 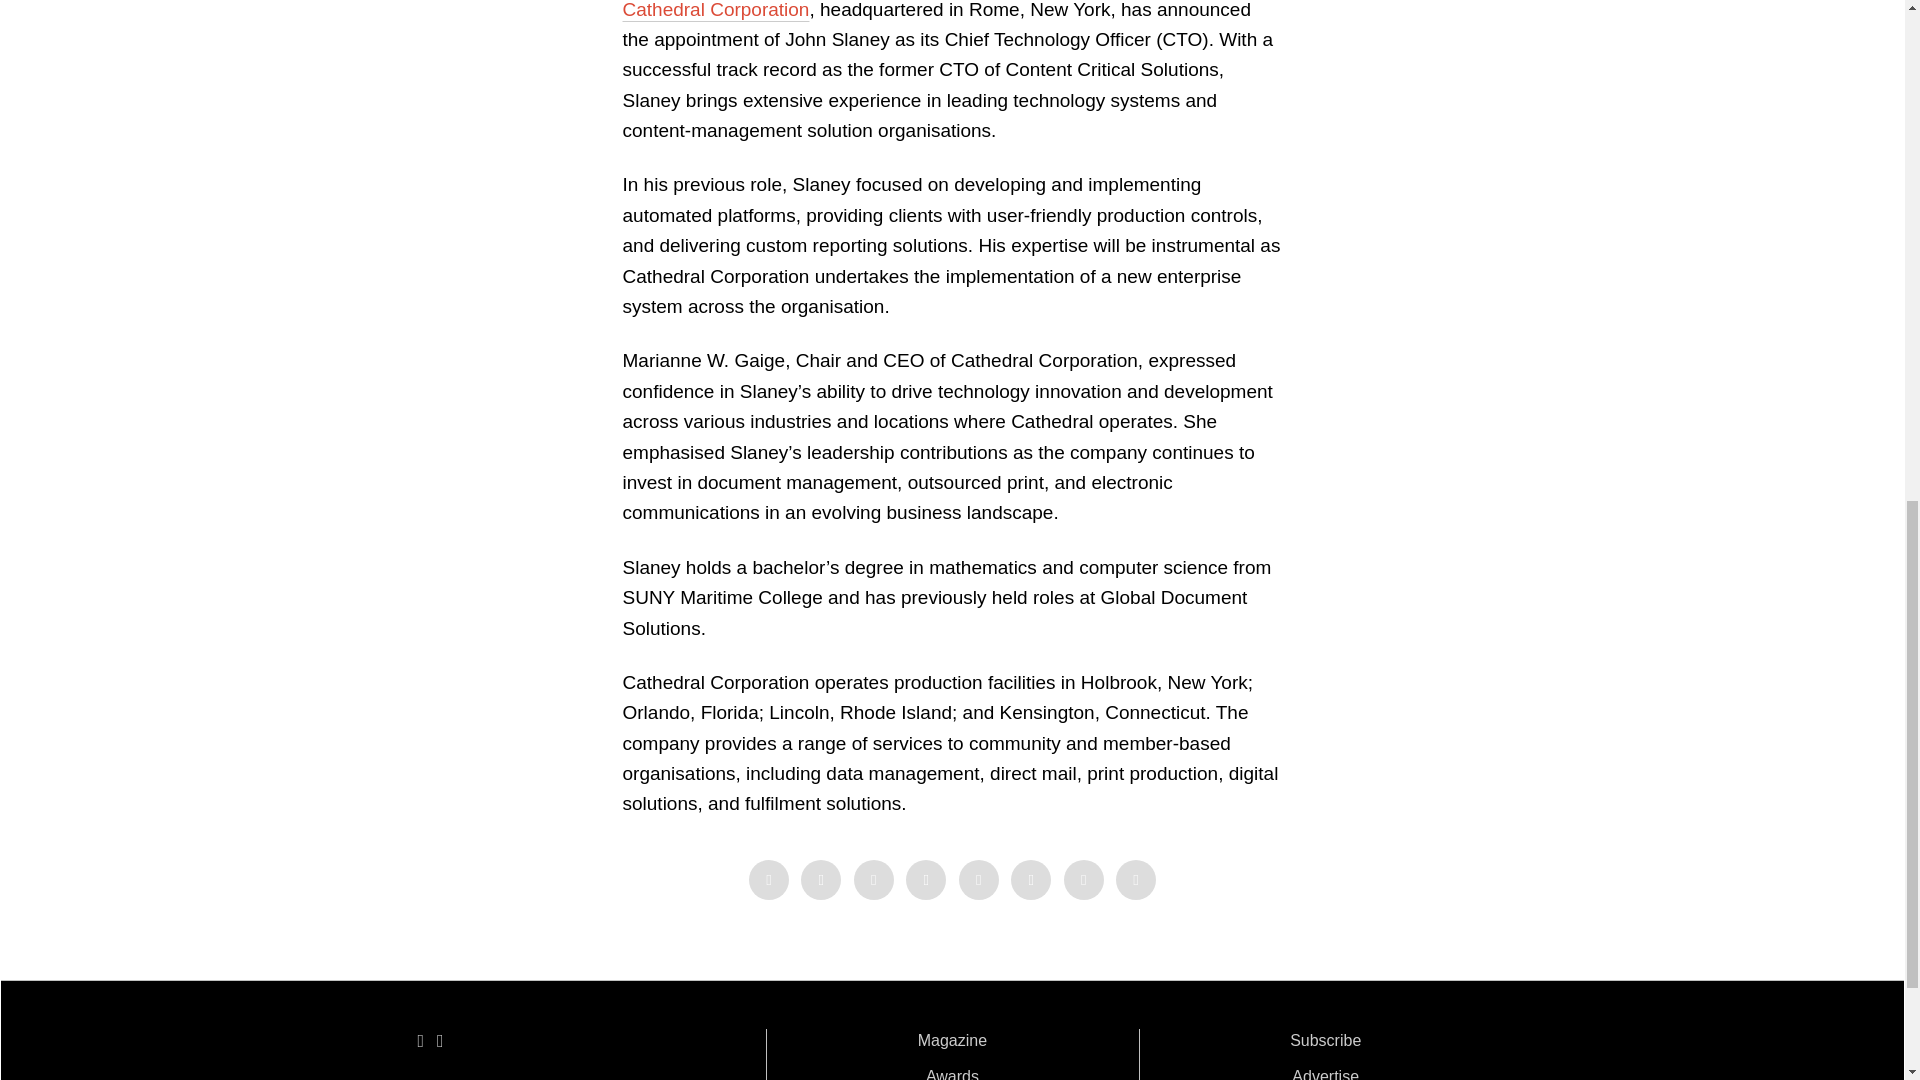 I want to click on Advertise, so click(x=1326, y=1074).